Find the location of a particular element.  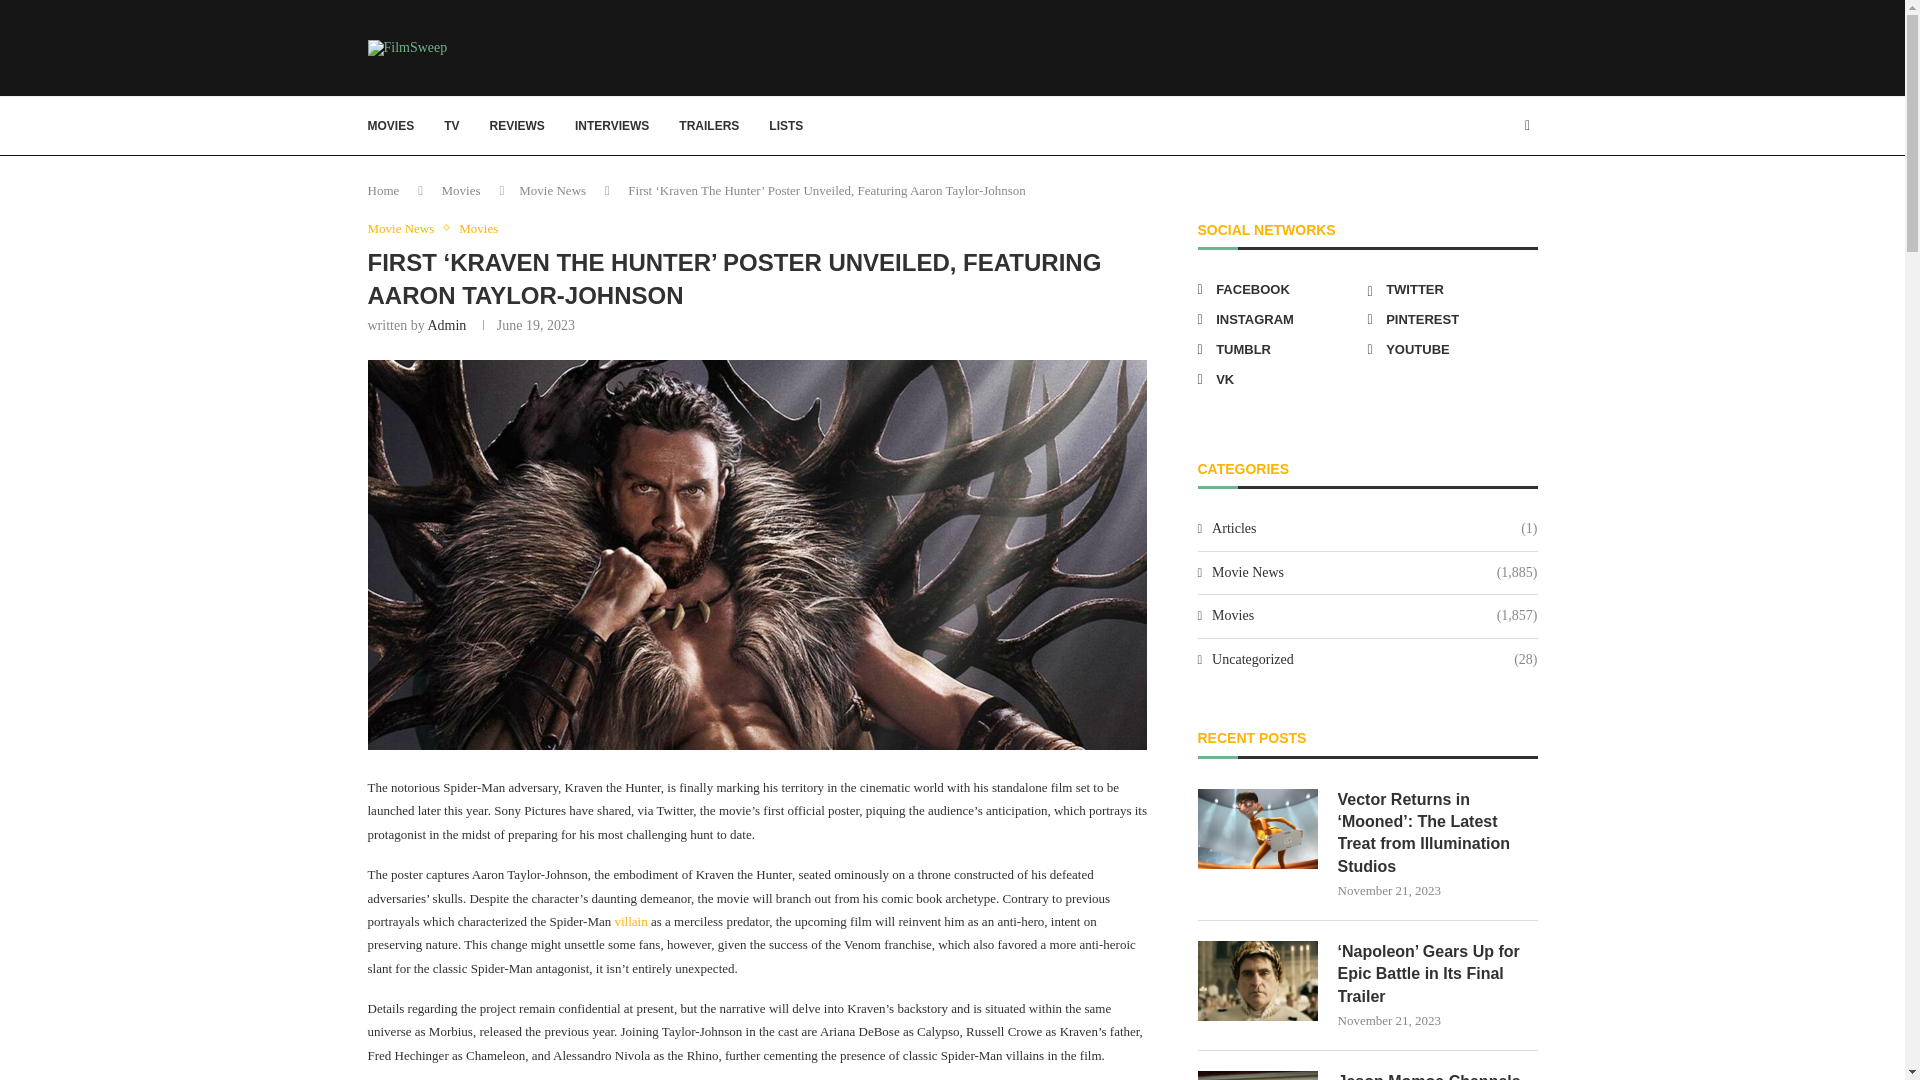

Movie News is located at coordinates (552, 190).